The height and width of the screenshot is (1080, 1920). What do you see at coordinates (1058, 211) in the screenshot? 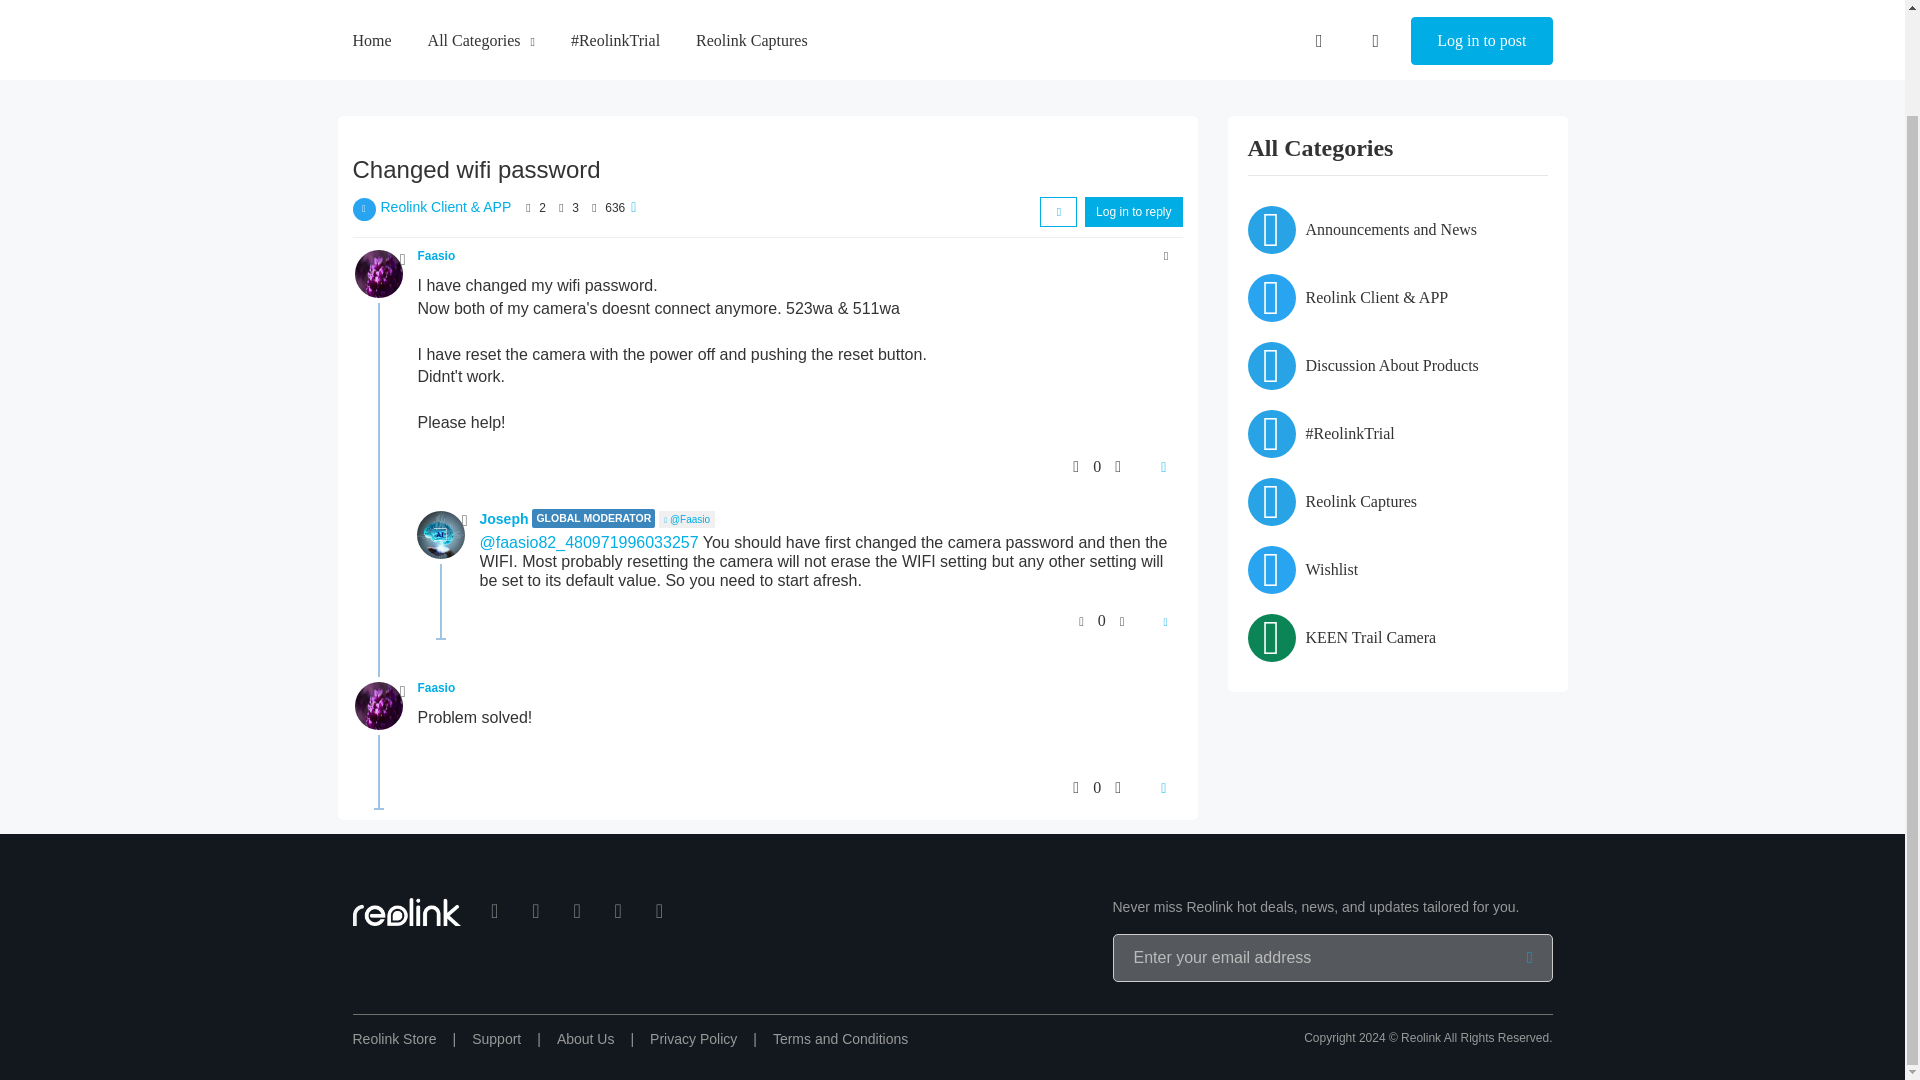
I see `Sort by` at bounding box center [1058, 211].